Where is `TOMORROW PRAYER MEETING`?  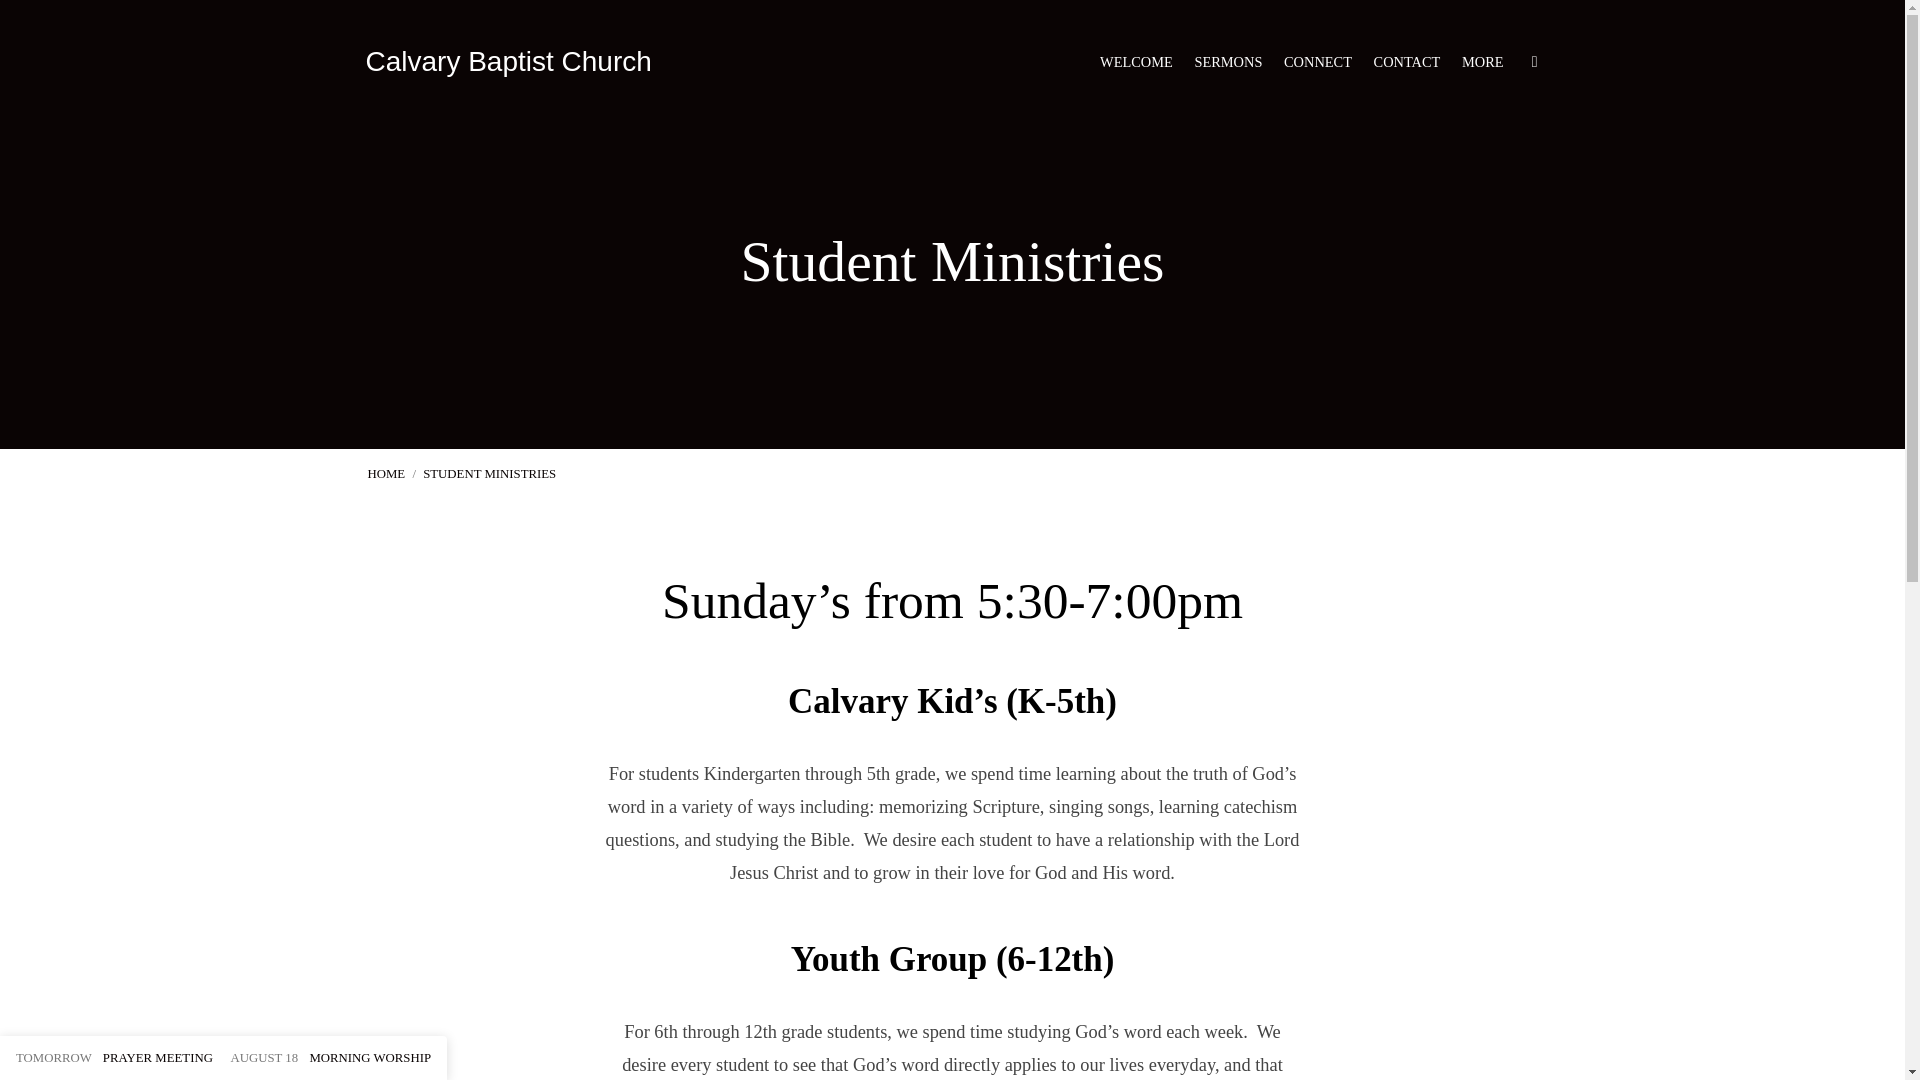
TOMORROW PRAYER MEETING is located at coordinates (114, 1057).